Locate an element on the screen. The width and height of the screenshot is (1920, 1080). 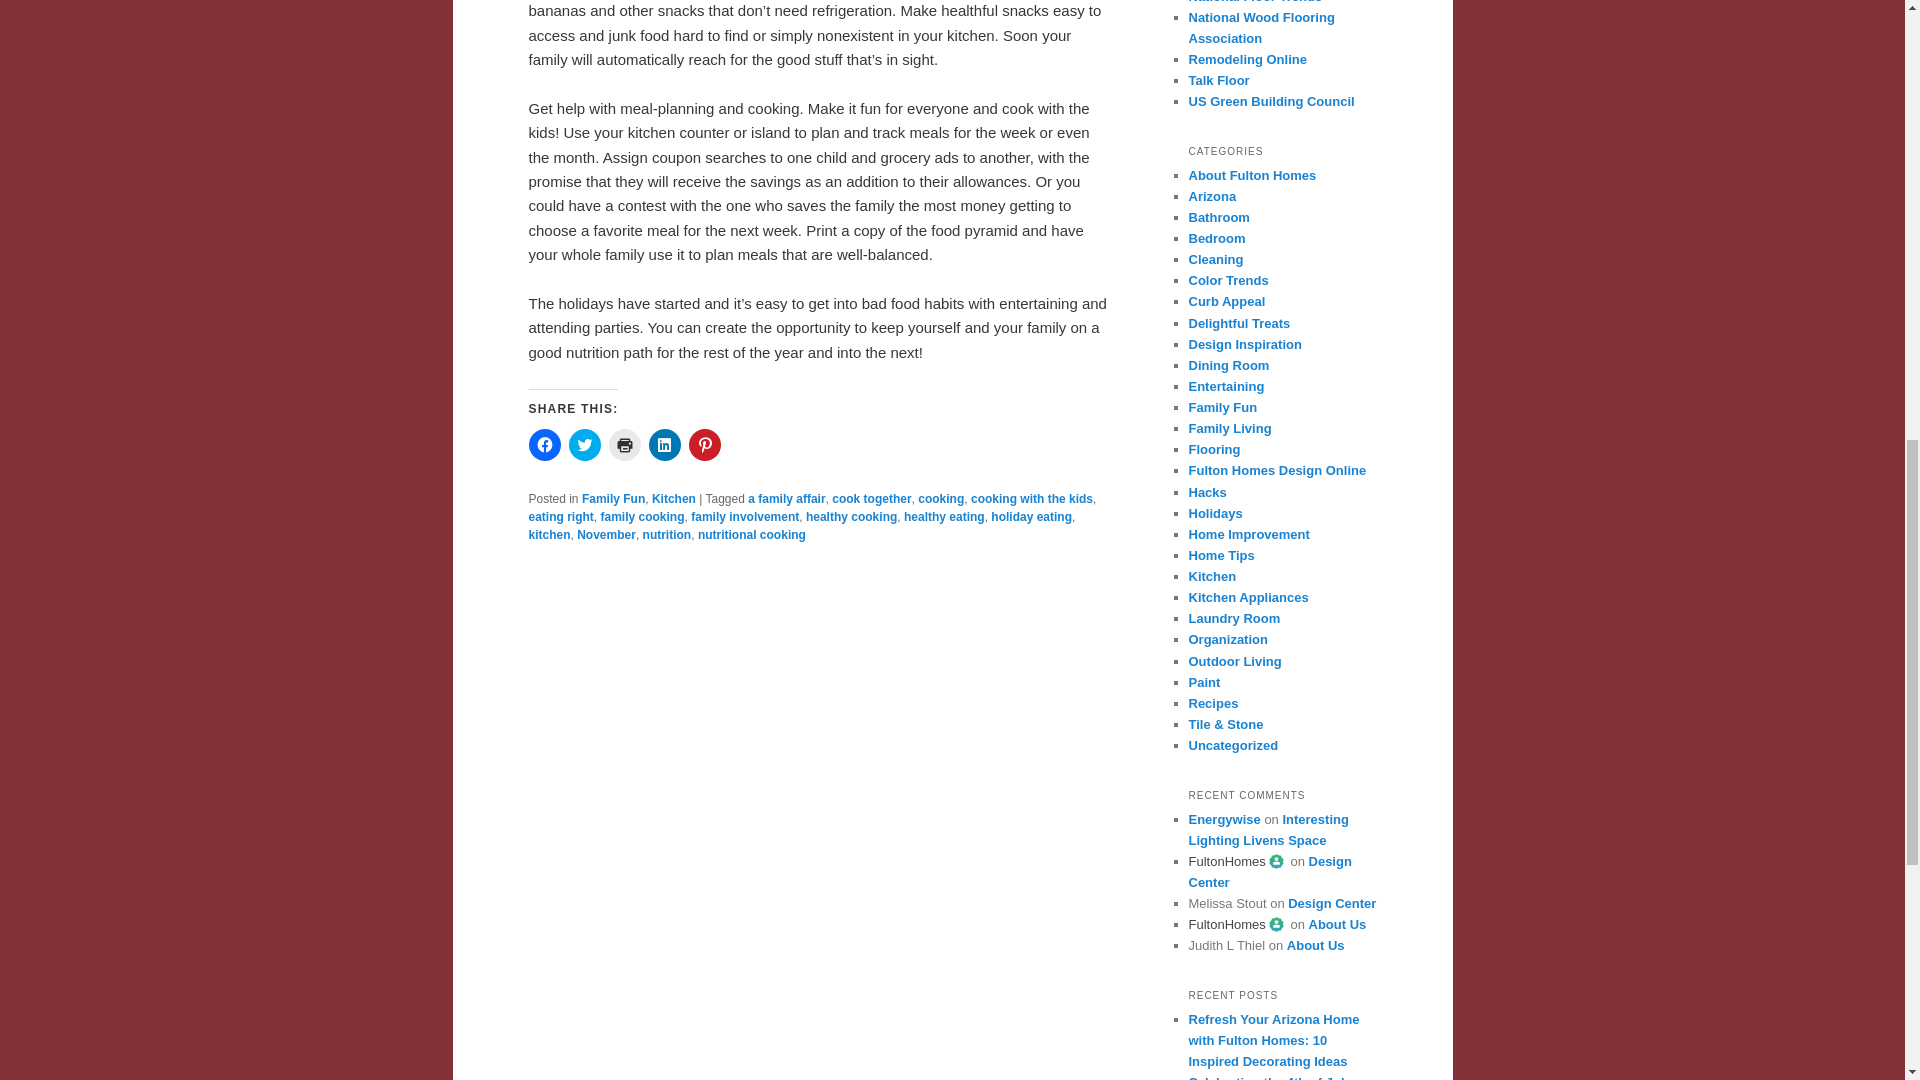
kitchen is located at coordinates (549, 535).